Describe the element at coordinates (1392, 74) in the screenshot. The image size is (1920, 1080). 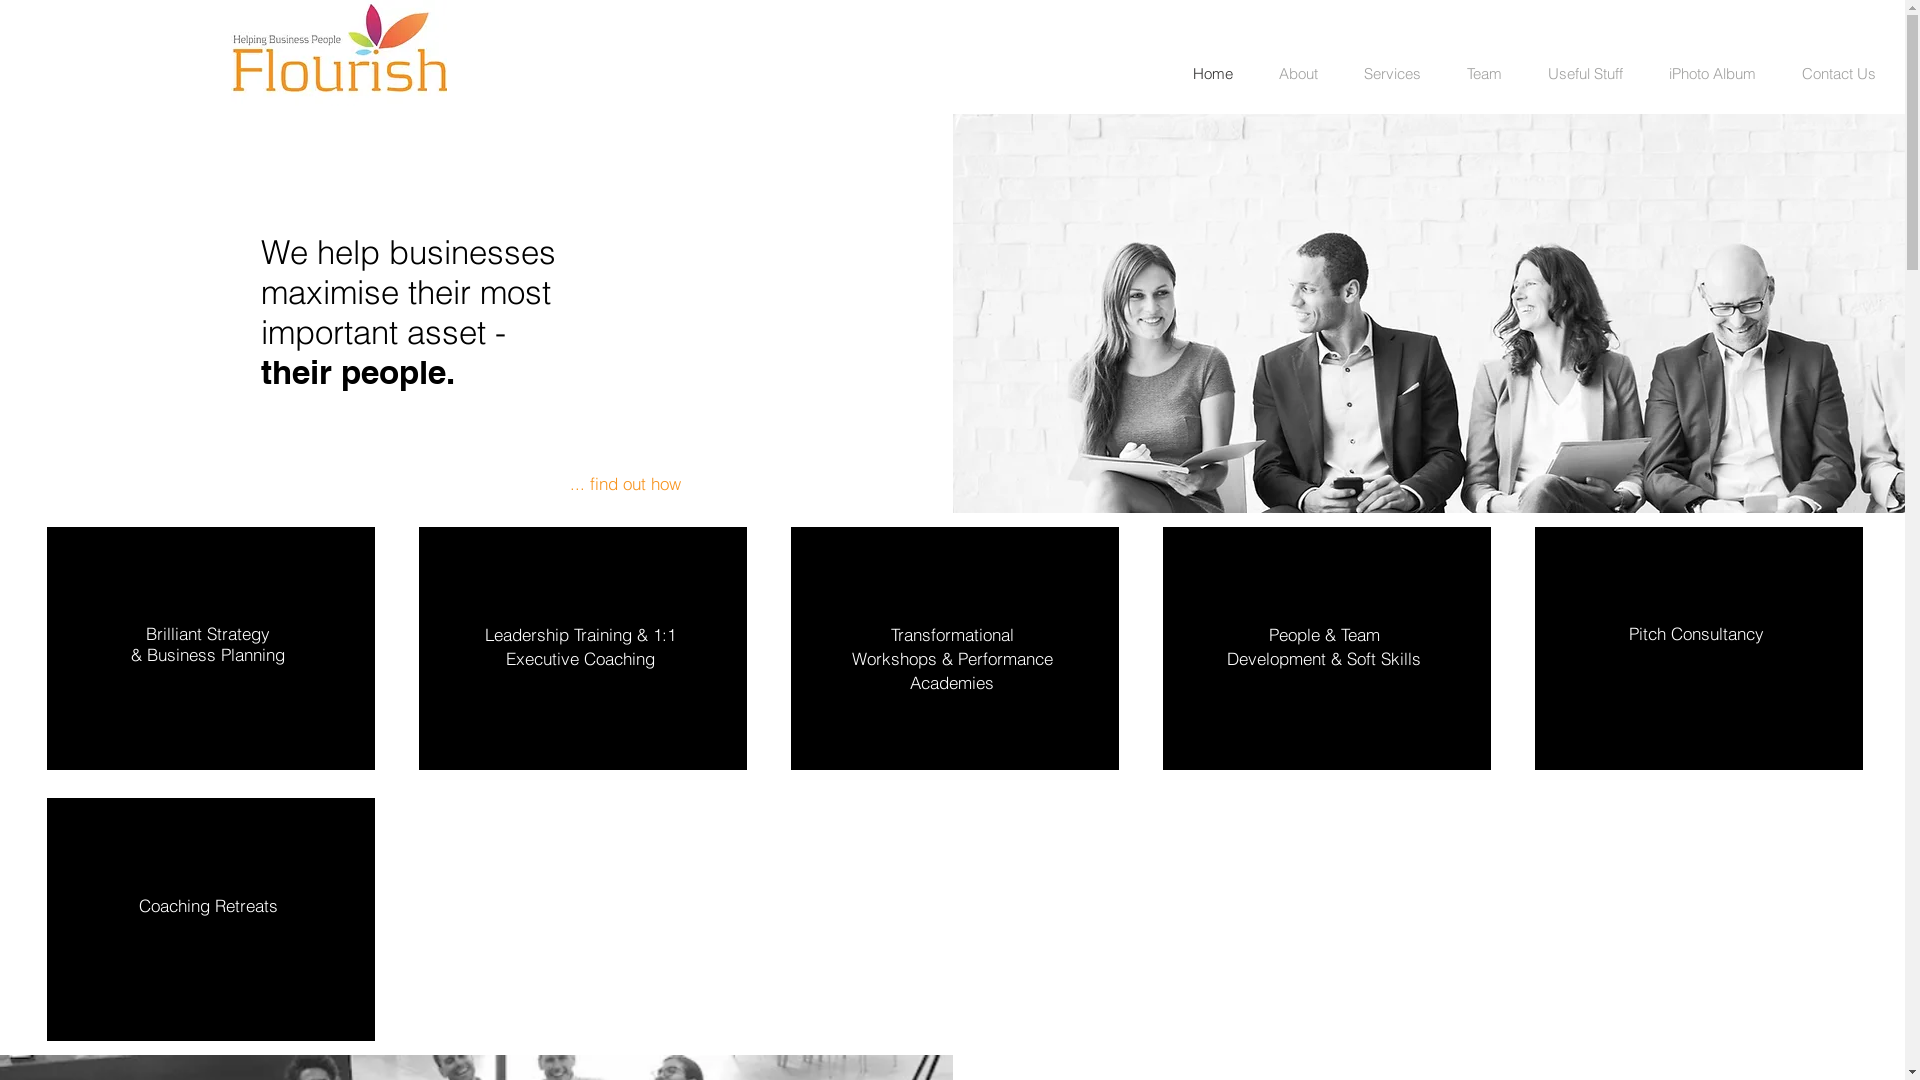
I see `Services` at that location.